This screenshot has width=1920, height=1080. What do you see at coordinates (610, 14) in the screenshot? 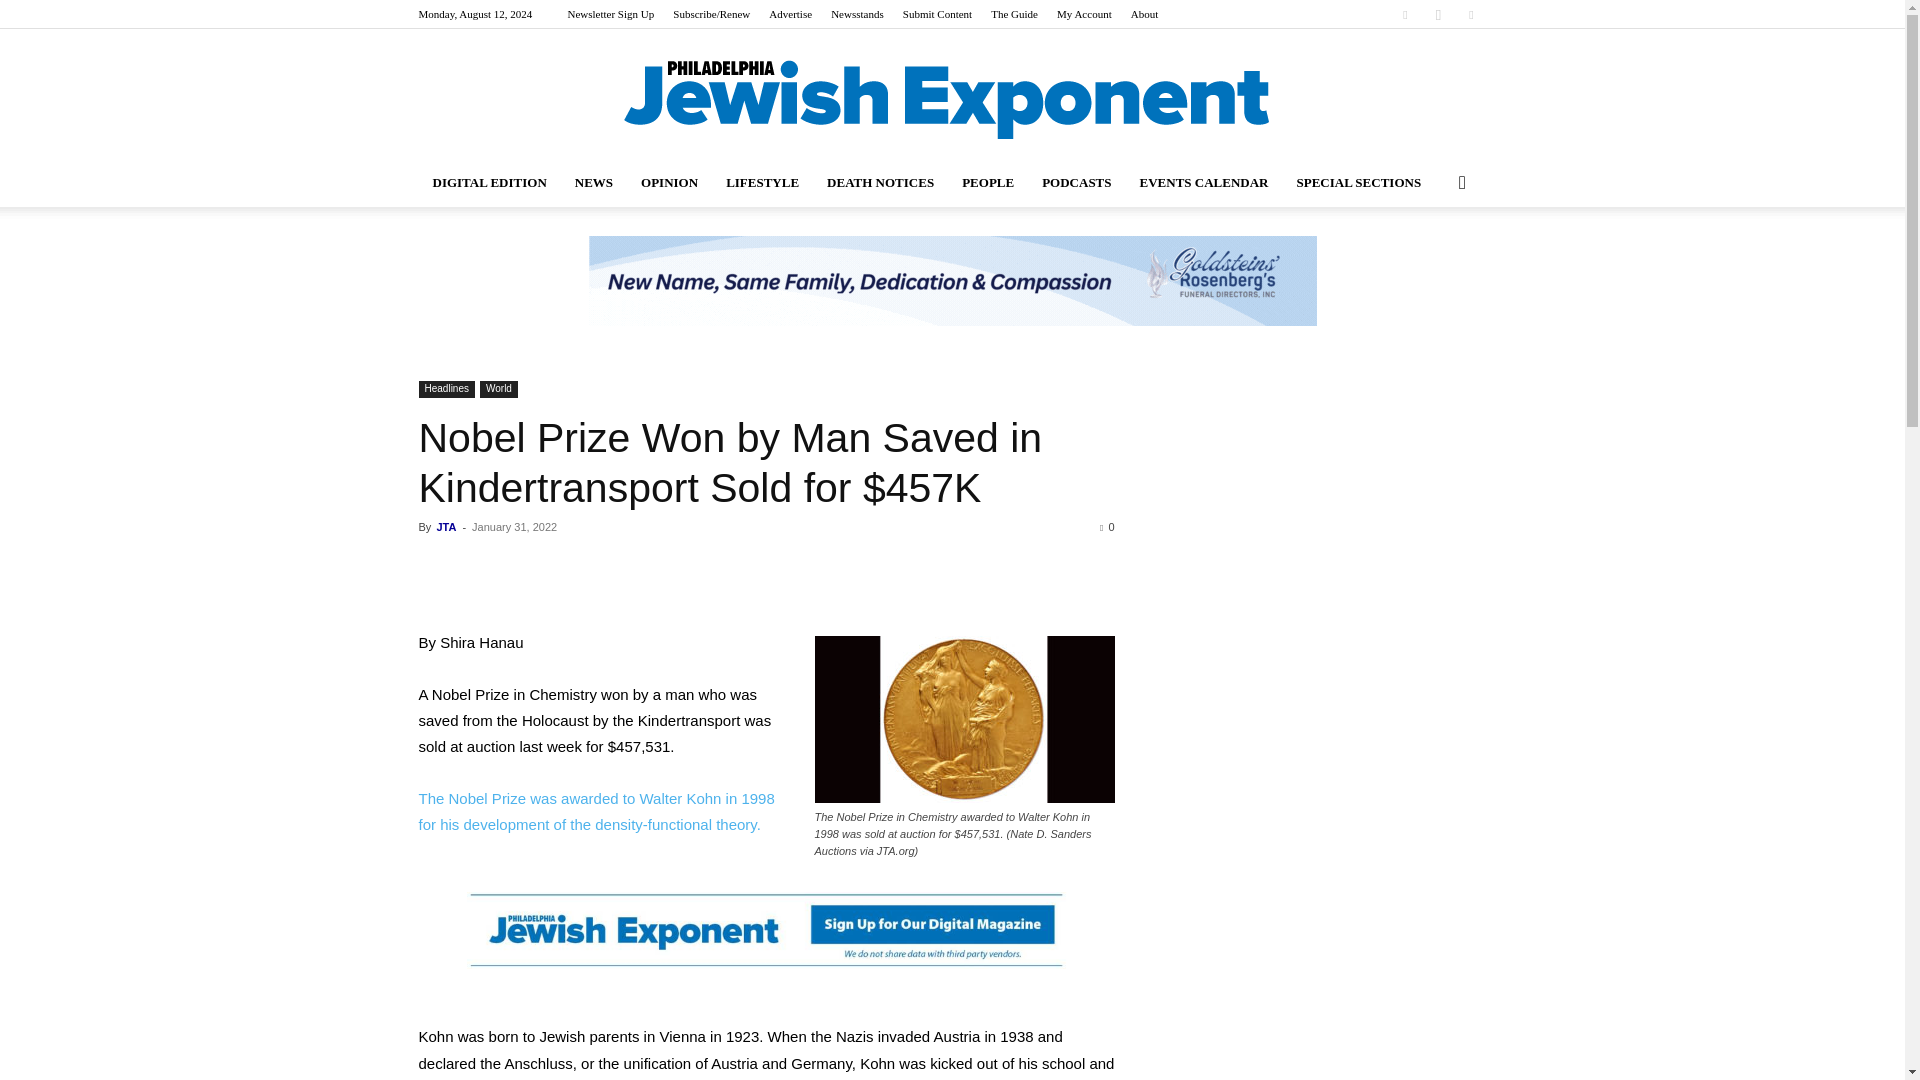
I see `Newsletter Sign Up` at bounding box center [610, 14].